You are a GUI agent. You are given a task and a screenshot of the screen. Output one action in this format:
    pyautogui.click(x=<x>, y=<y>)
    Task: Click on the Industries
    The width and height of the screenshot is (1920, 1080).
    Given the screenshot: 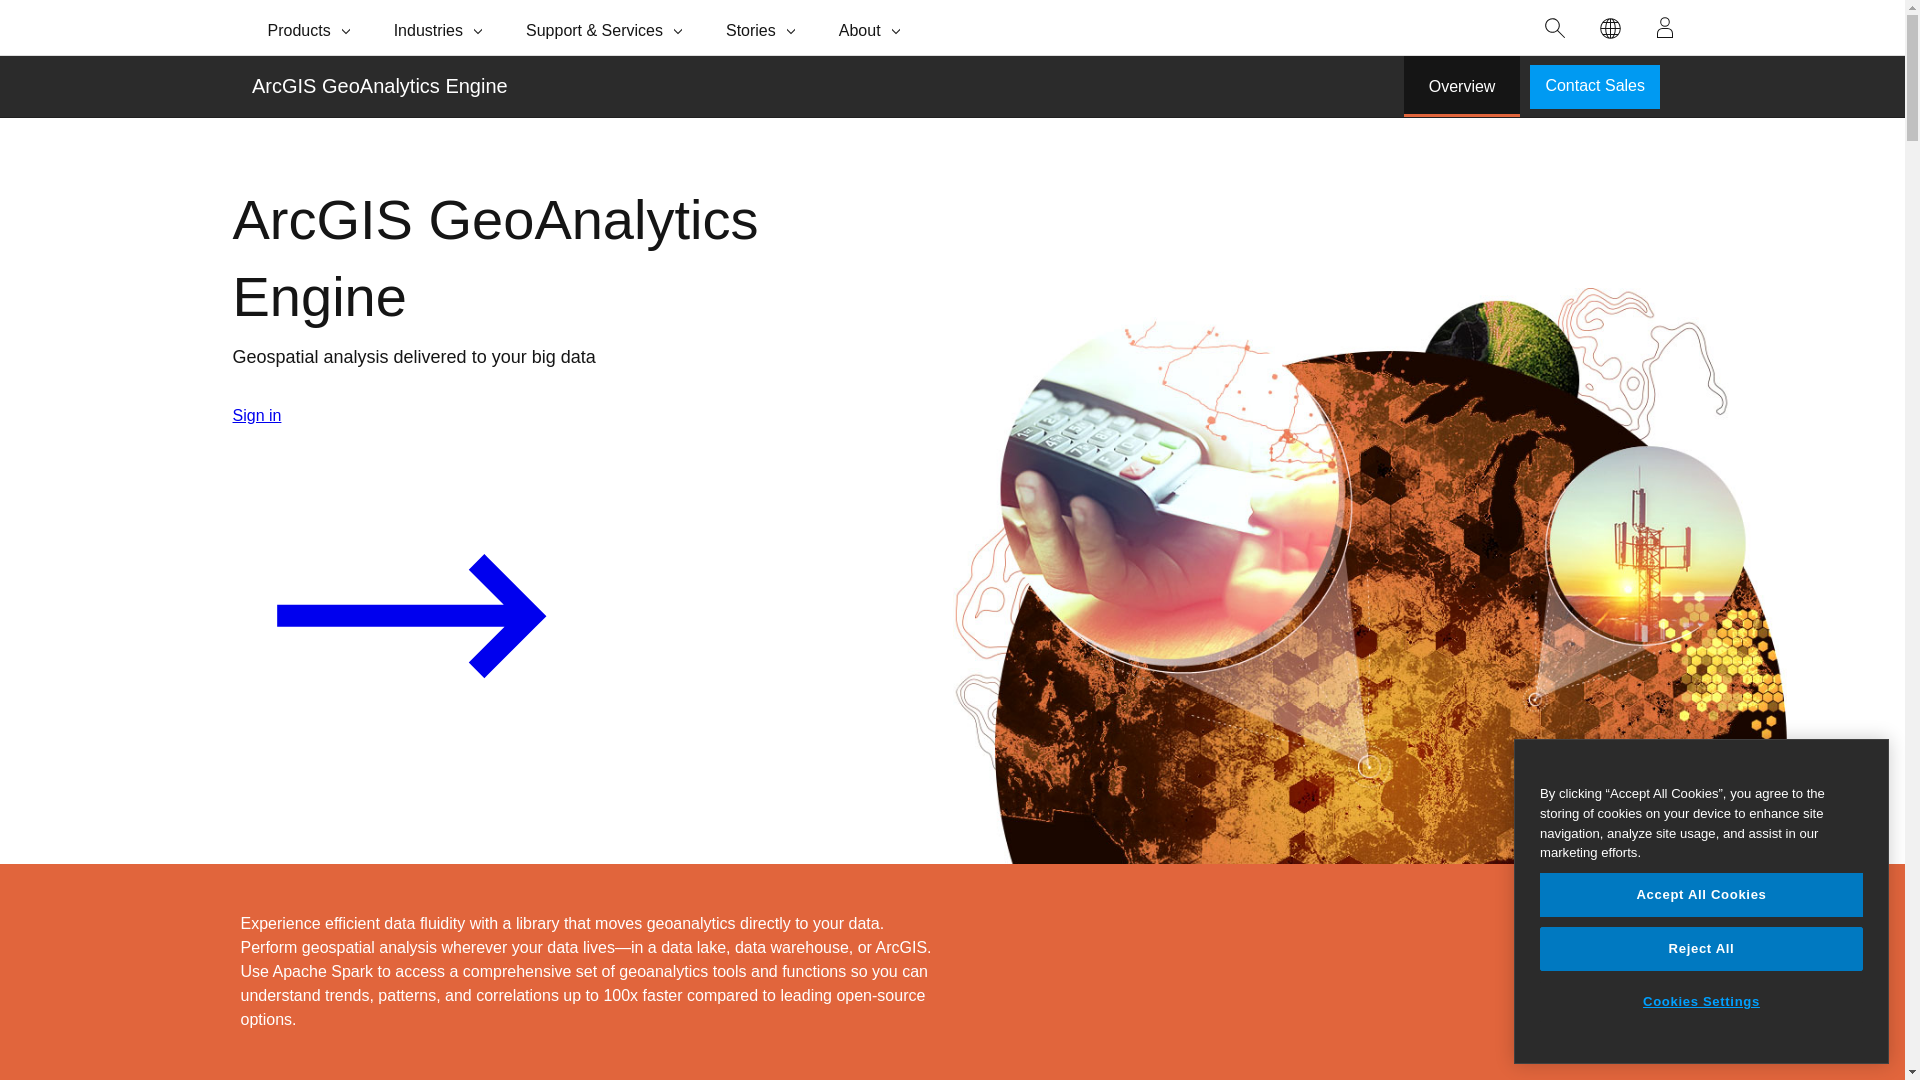 What is the action you would take?
    pyautogui.click(x=440, y=28)
    